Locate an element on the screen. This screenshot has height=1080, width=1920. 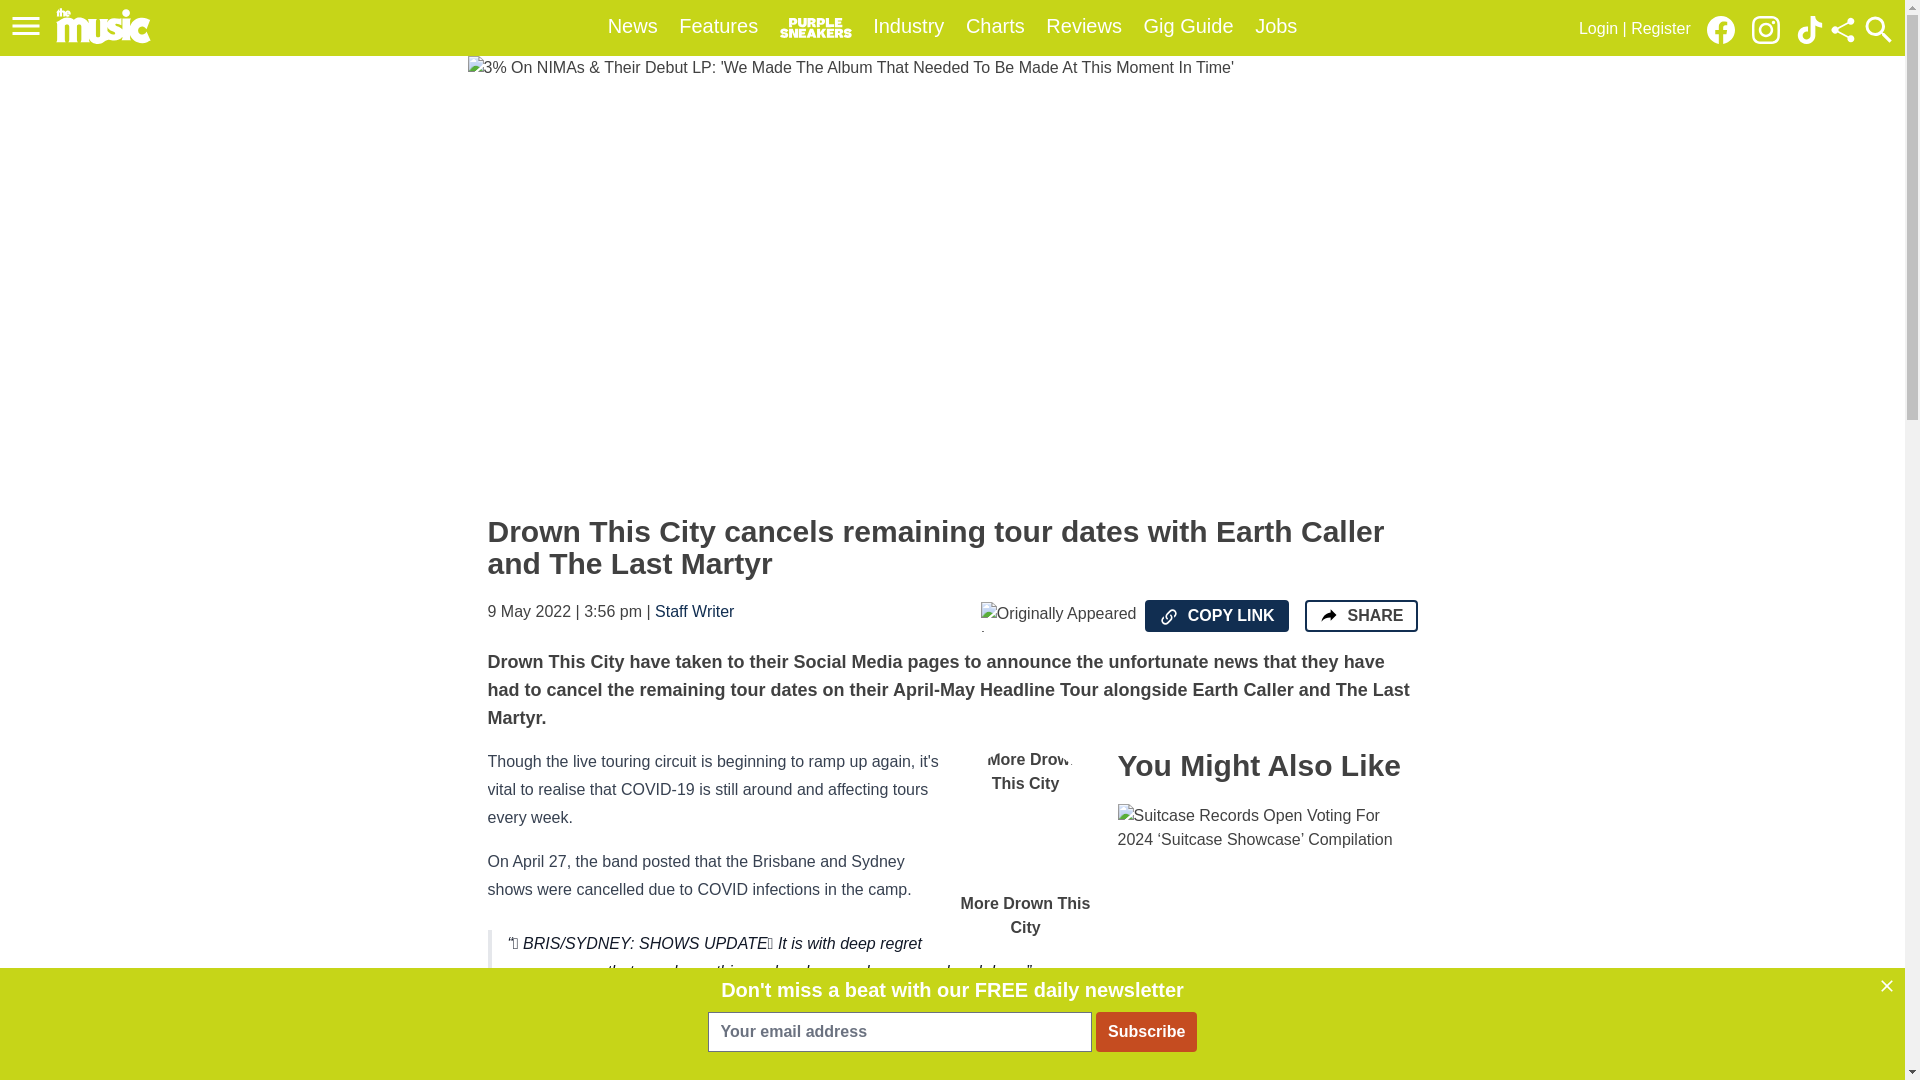
Jobs is located at coordinates (1276, 26).